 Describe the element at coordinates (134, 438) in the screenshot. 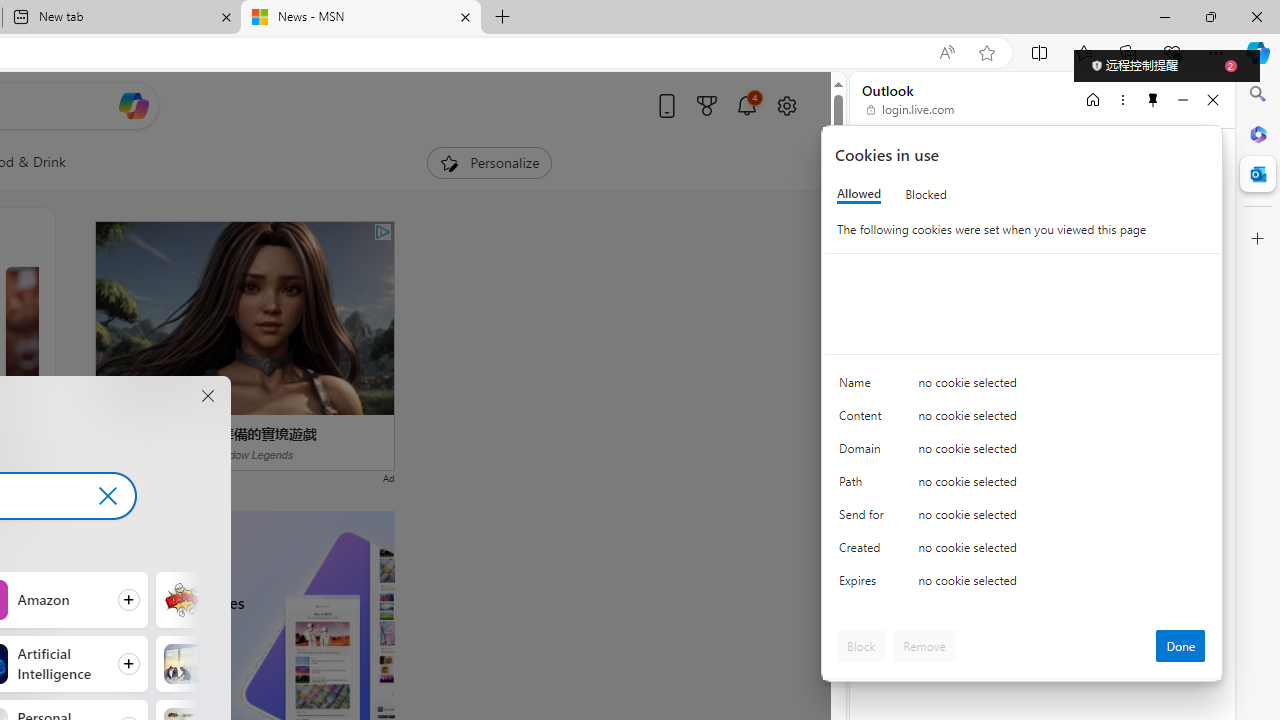

I see `Jennifer Lopez has filed for divorce from Ben Affleck` at that location.